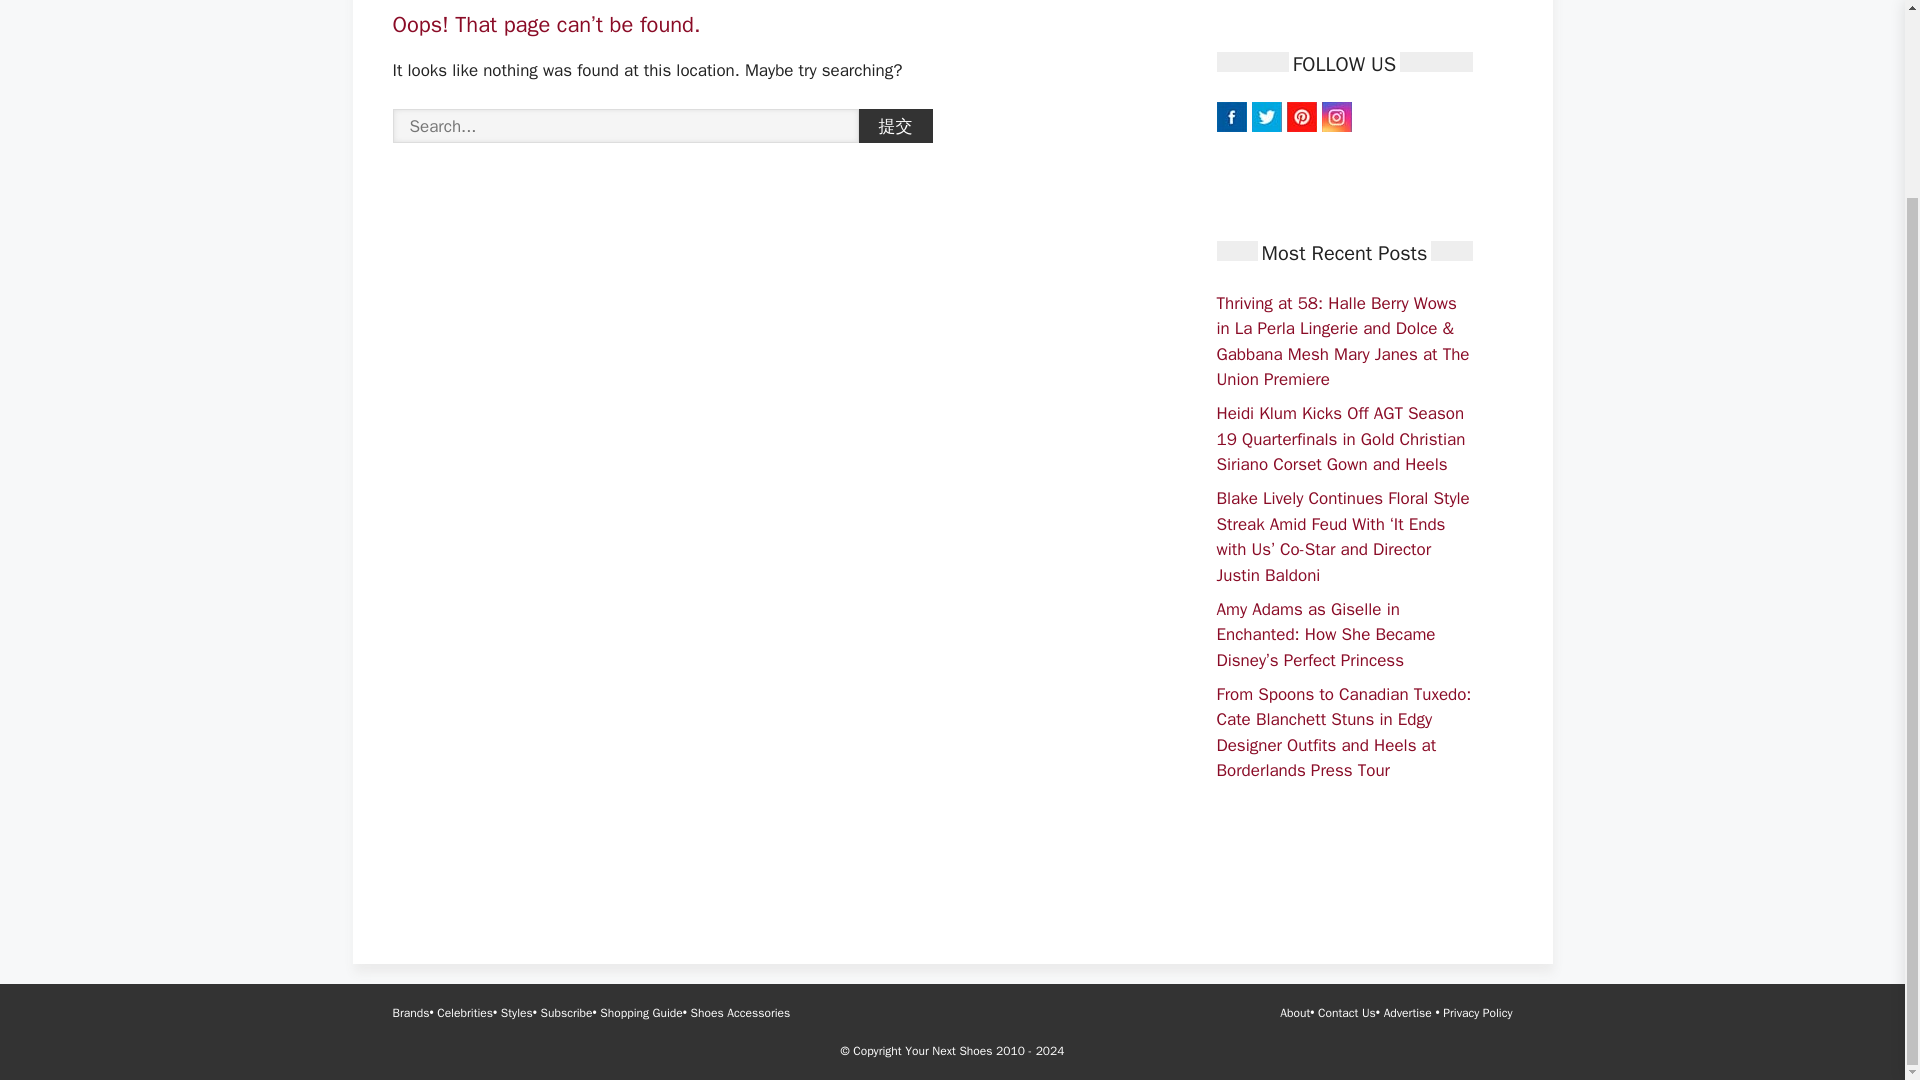 This screenshot has height=1080, width=1920. I want to click on Brands, so click(410, 1012).